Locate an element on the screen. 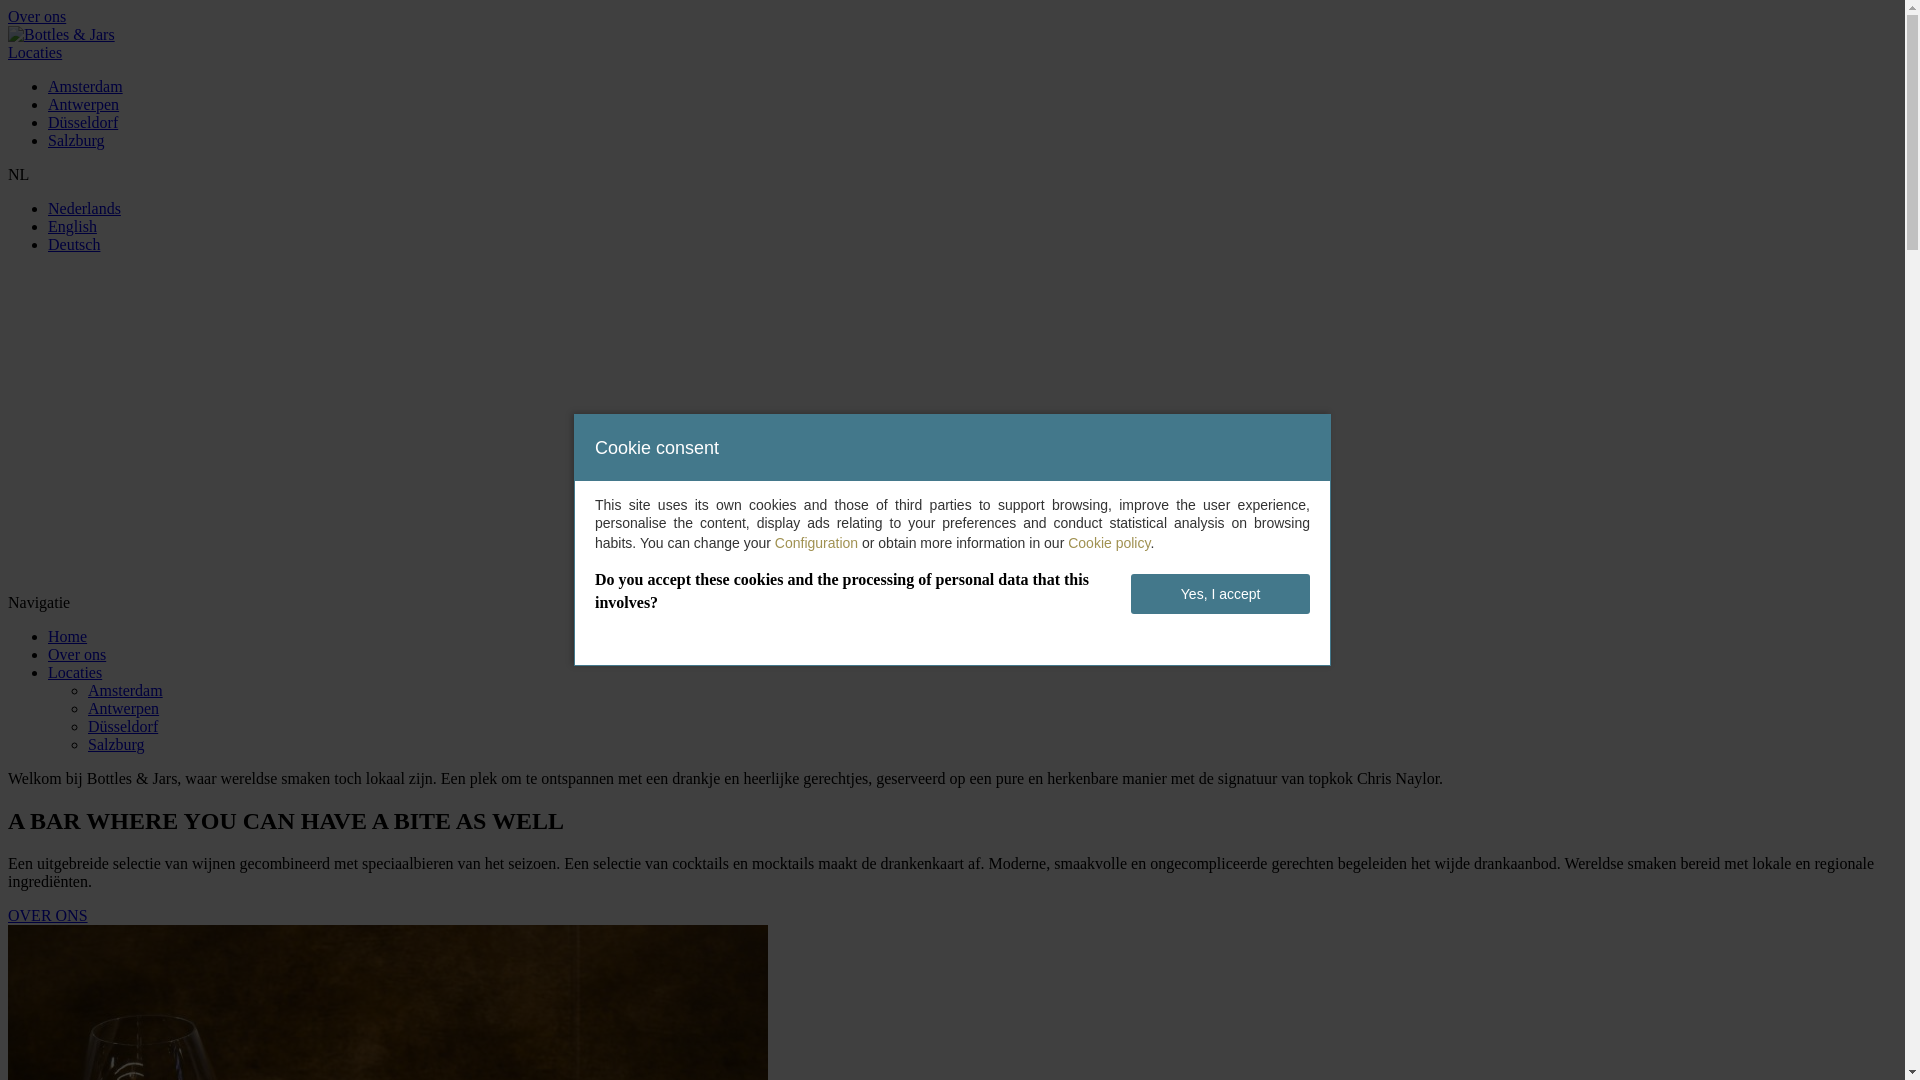 This screenshot has height=1080, width=1920. English is located at coordinates (72, 226).